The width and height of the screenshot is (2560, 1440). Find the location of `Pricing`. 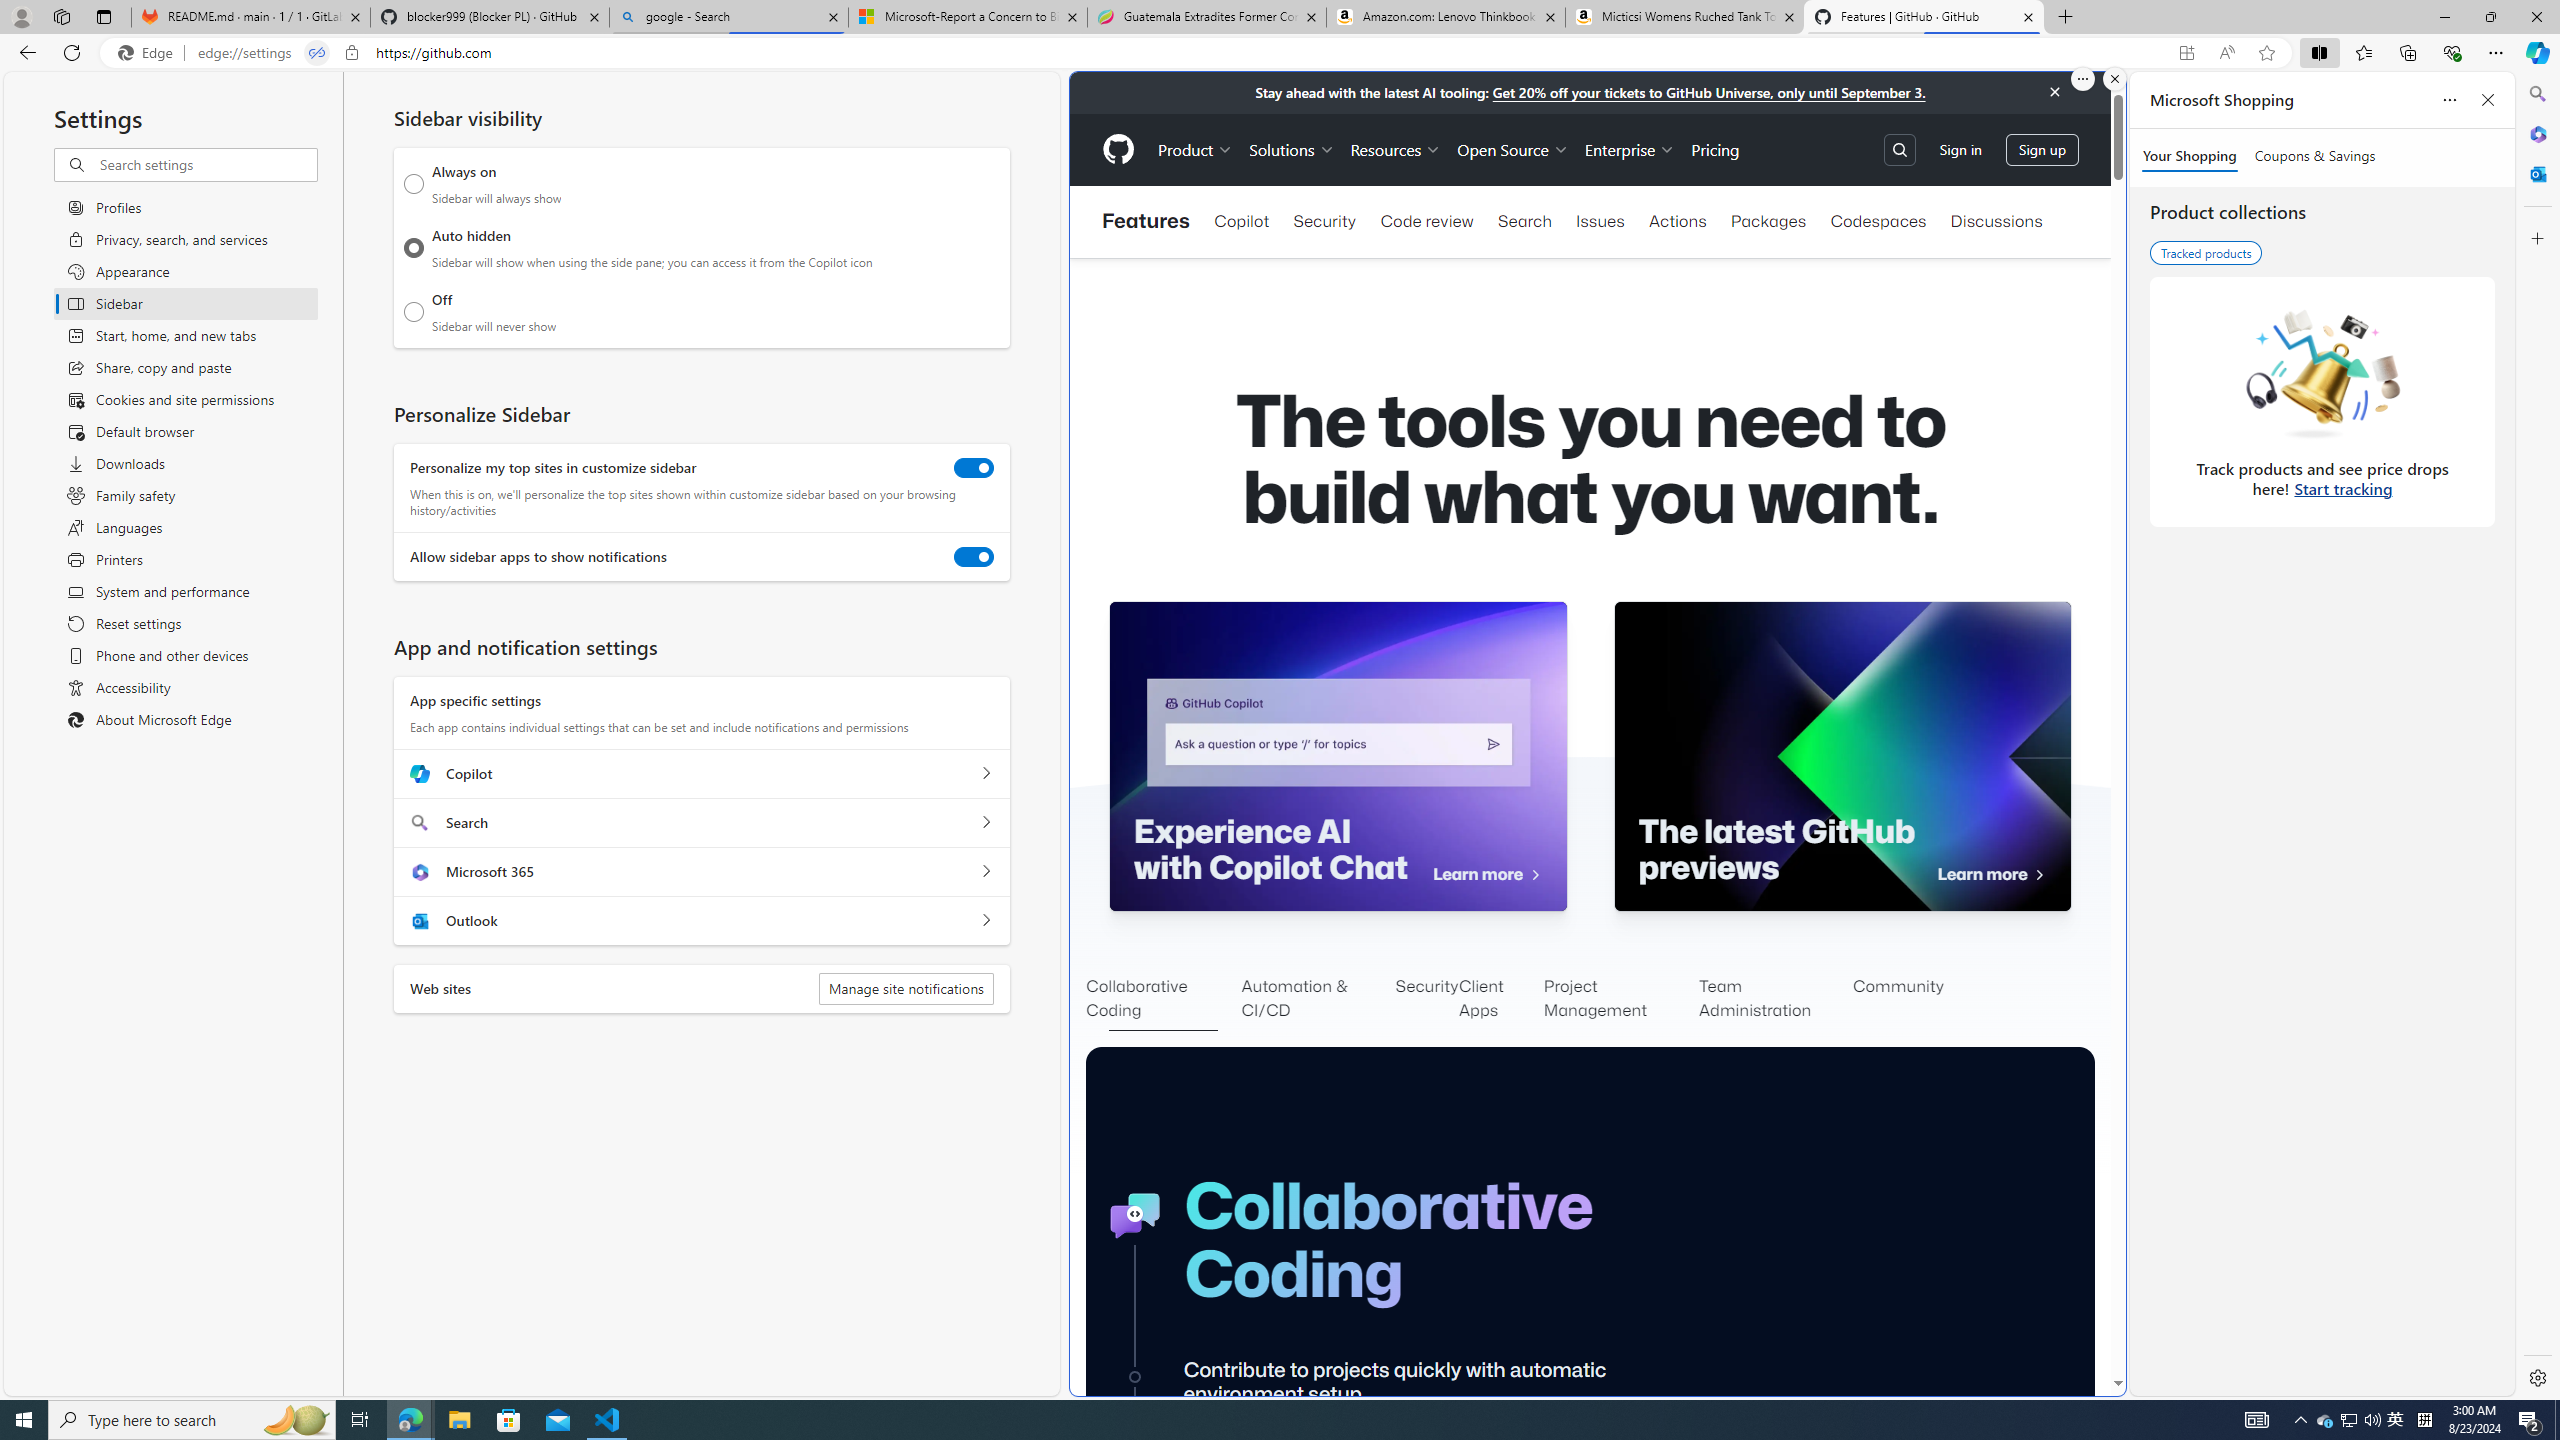

Pricing is located at coordinates (1714, 149).